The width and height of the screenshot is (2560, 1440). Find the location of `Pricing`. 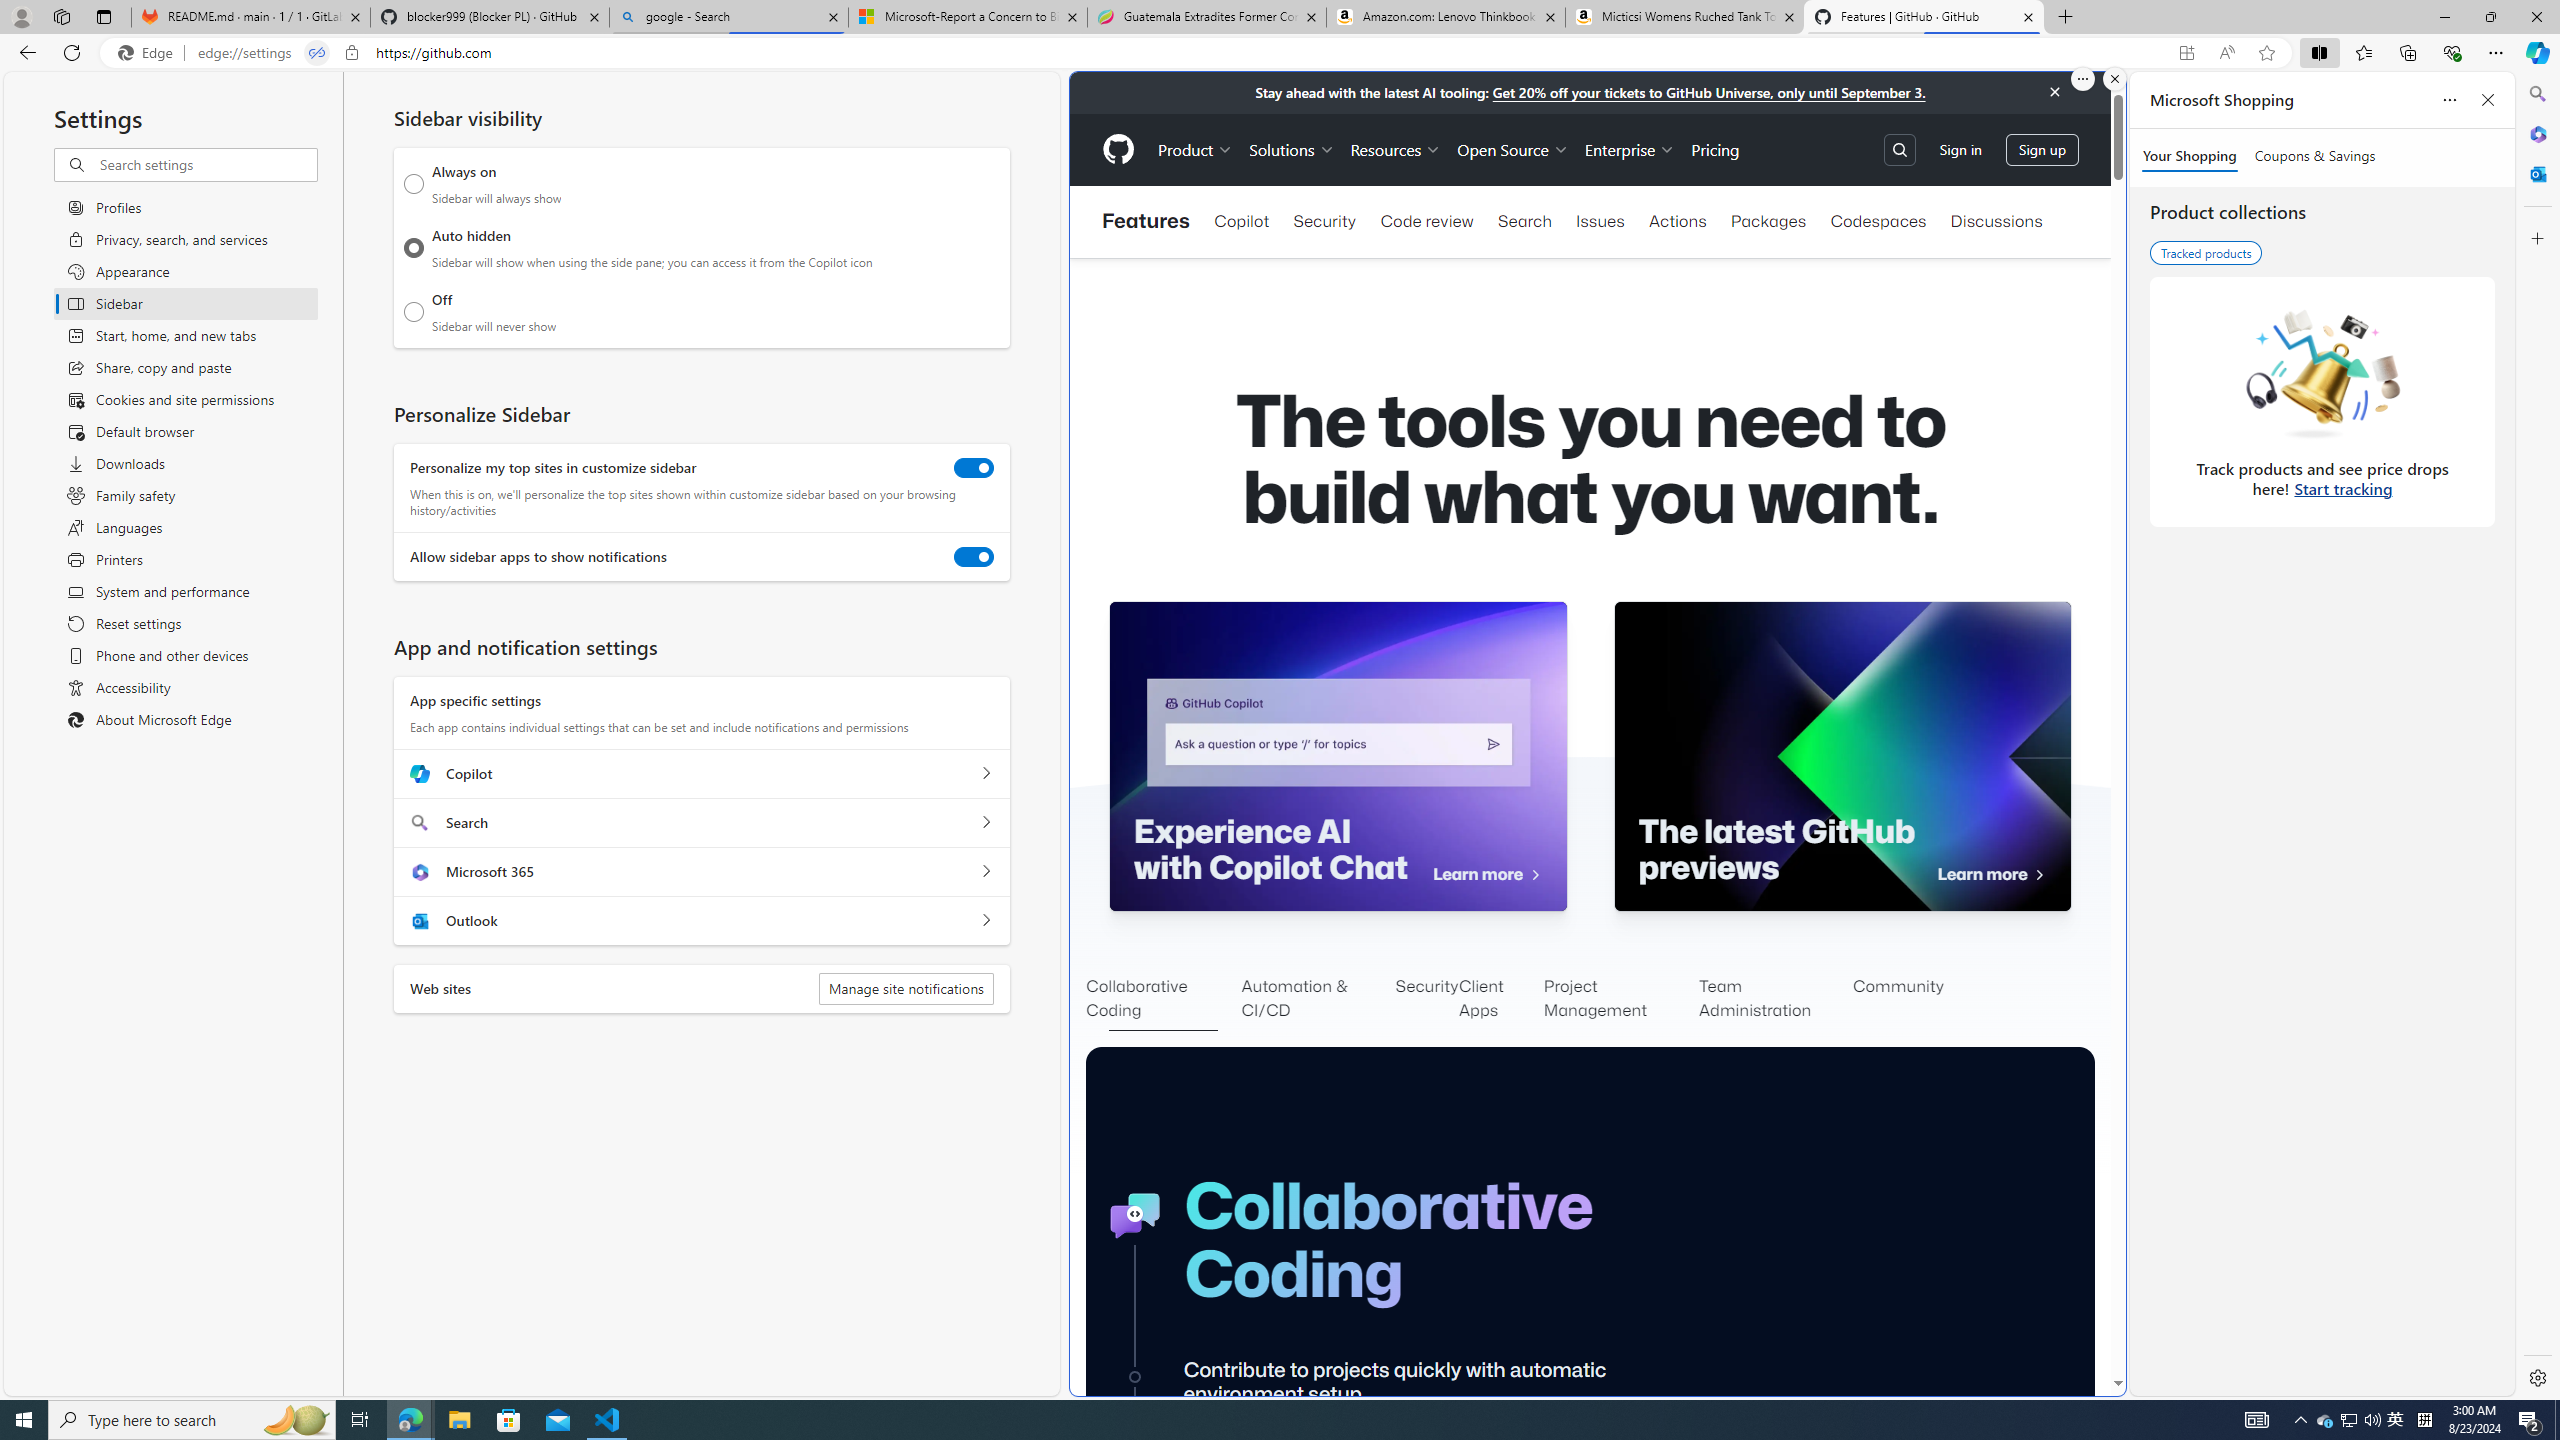

Pricing is located at coordinates (1714, 149).